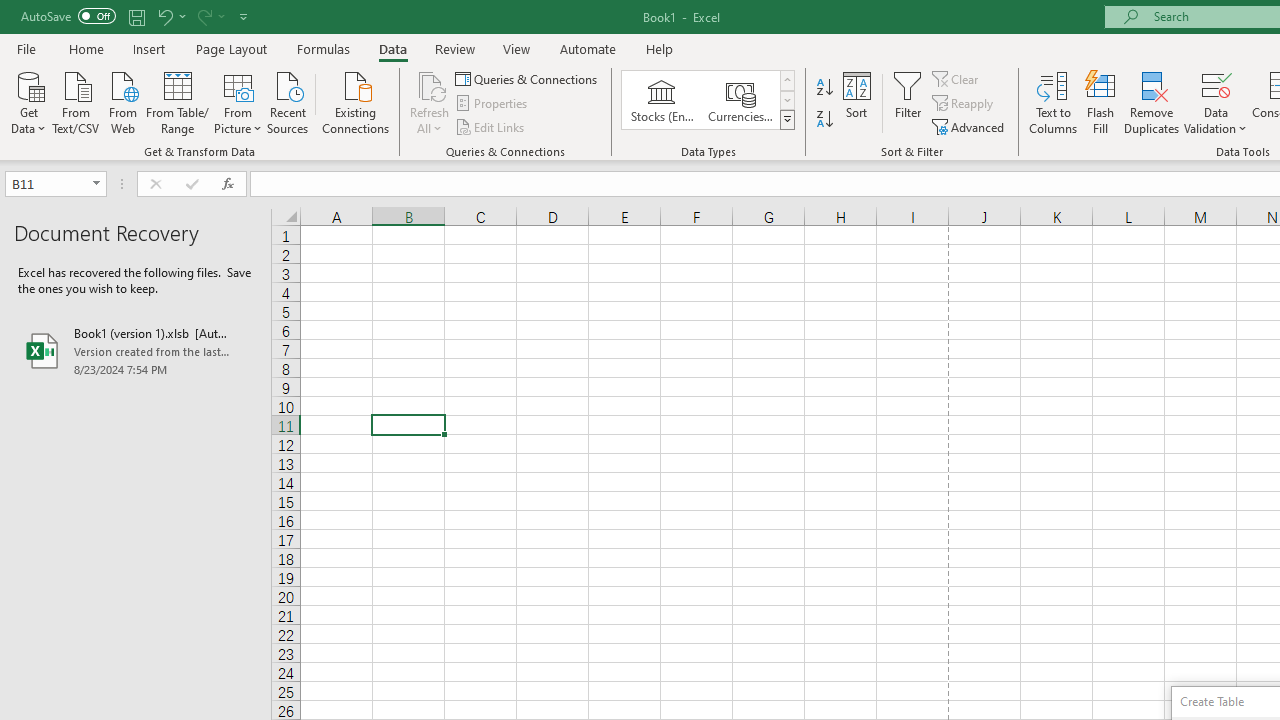 The height and width of the screenshot is (720, 1280). What do you see at coordinates (908, 102) in the screenshot?
I see `Filter` at bounding box center [908, 102].